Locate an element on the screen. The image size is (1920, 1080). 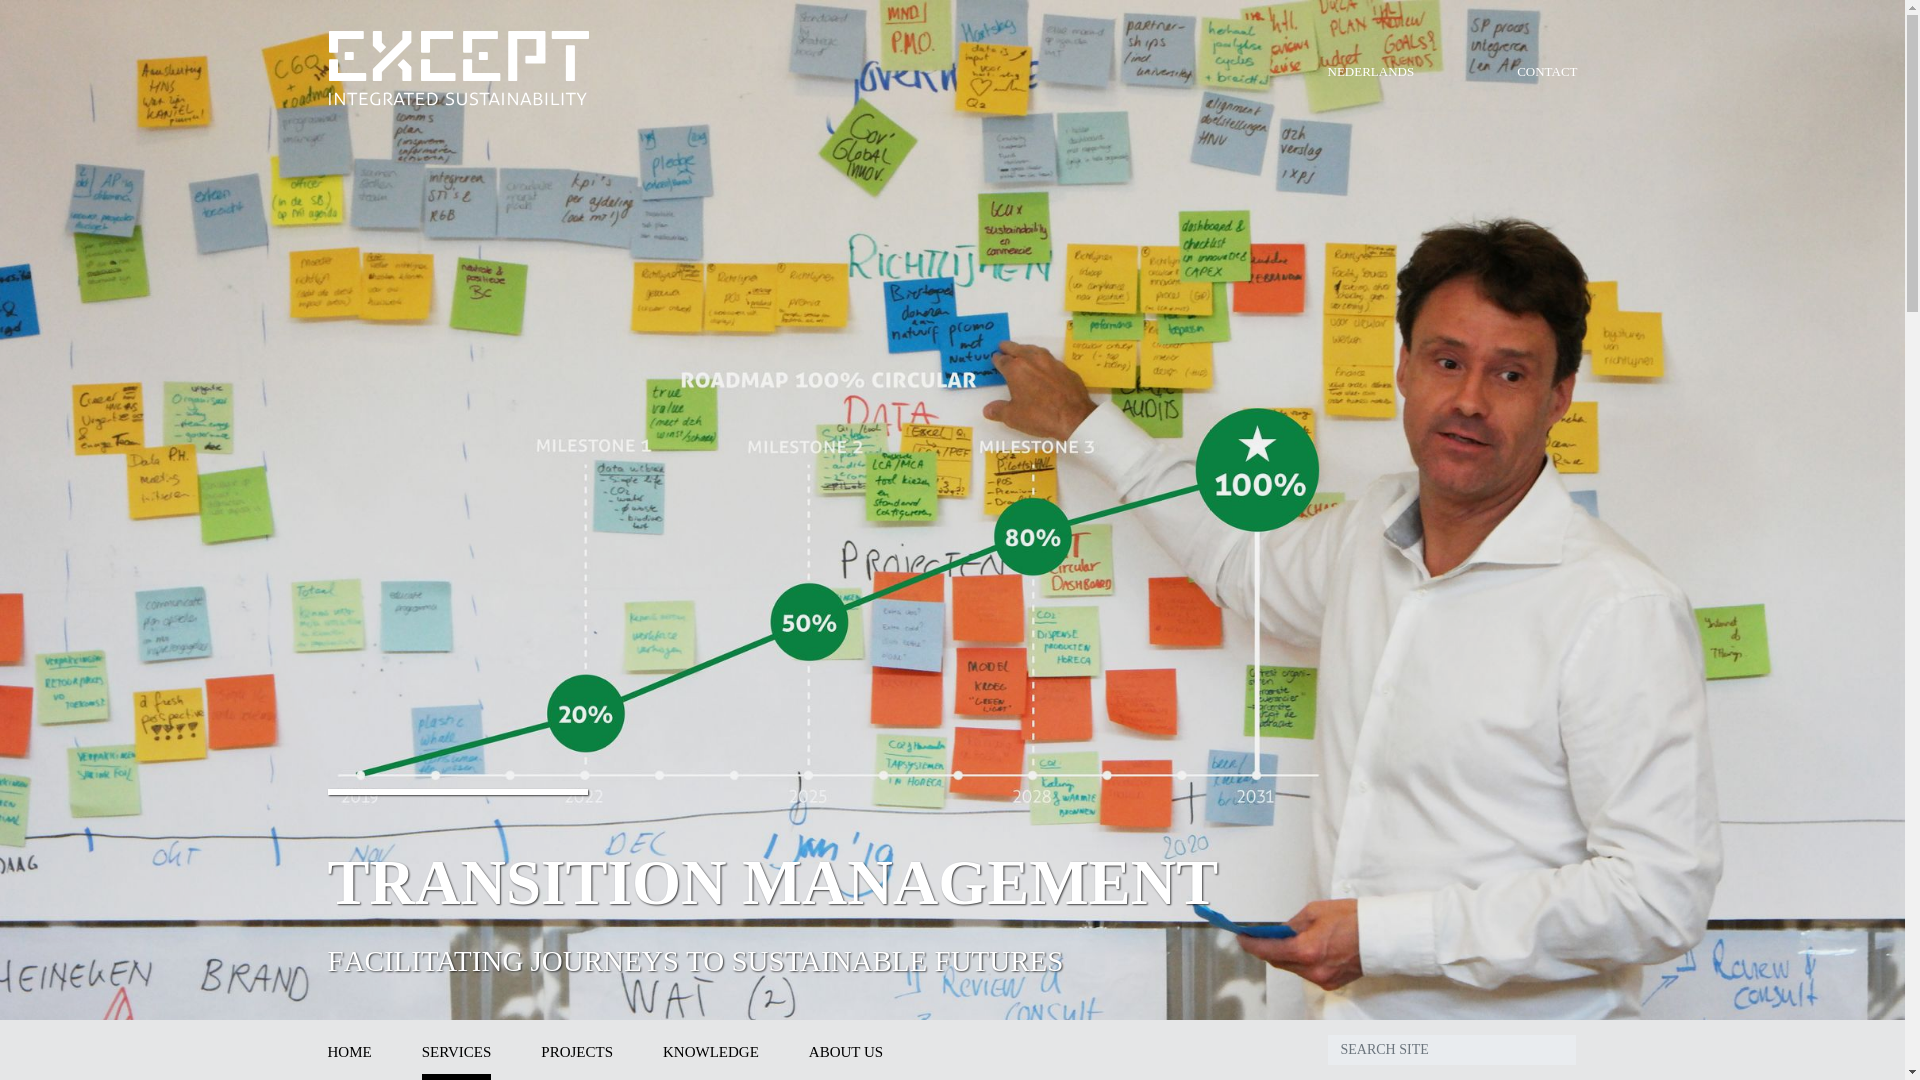
NEDERLANDS is located at coordinates (1372, 70).